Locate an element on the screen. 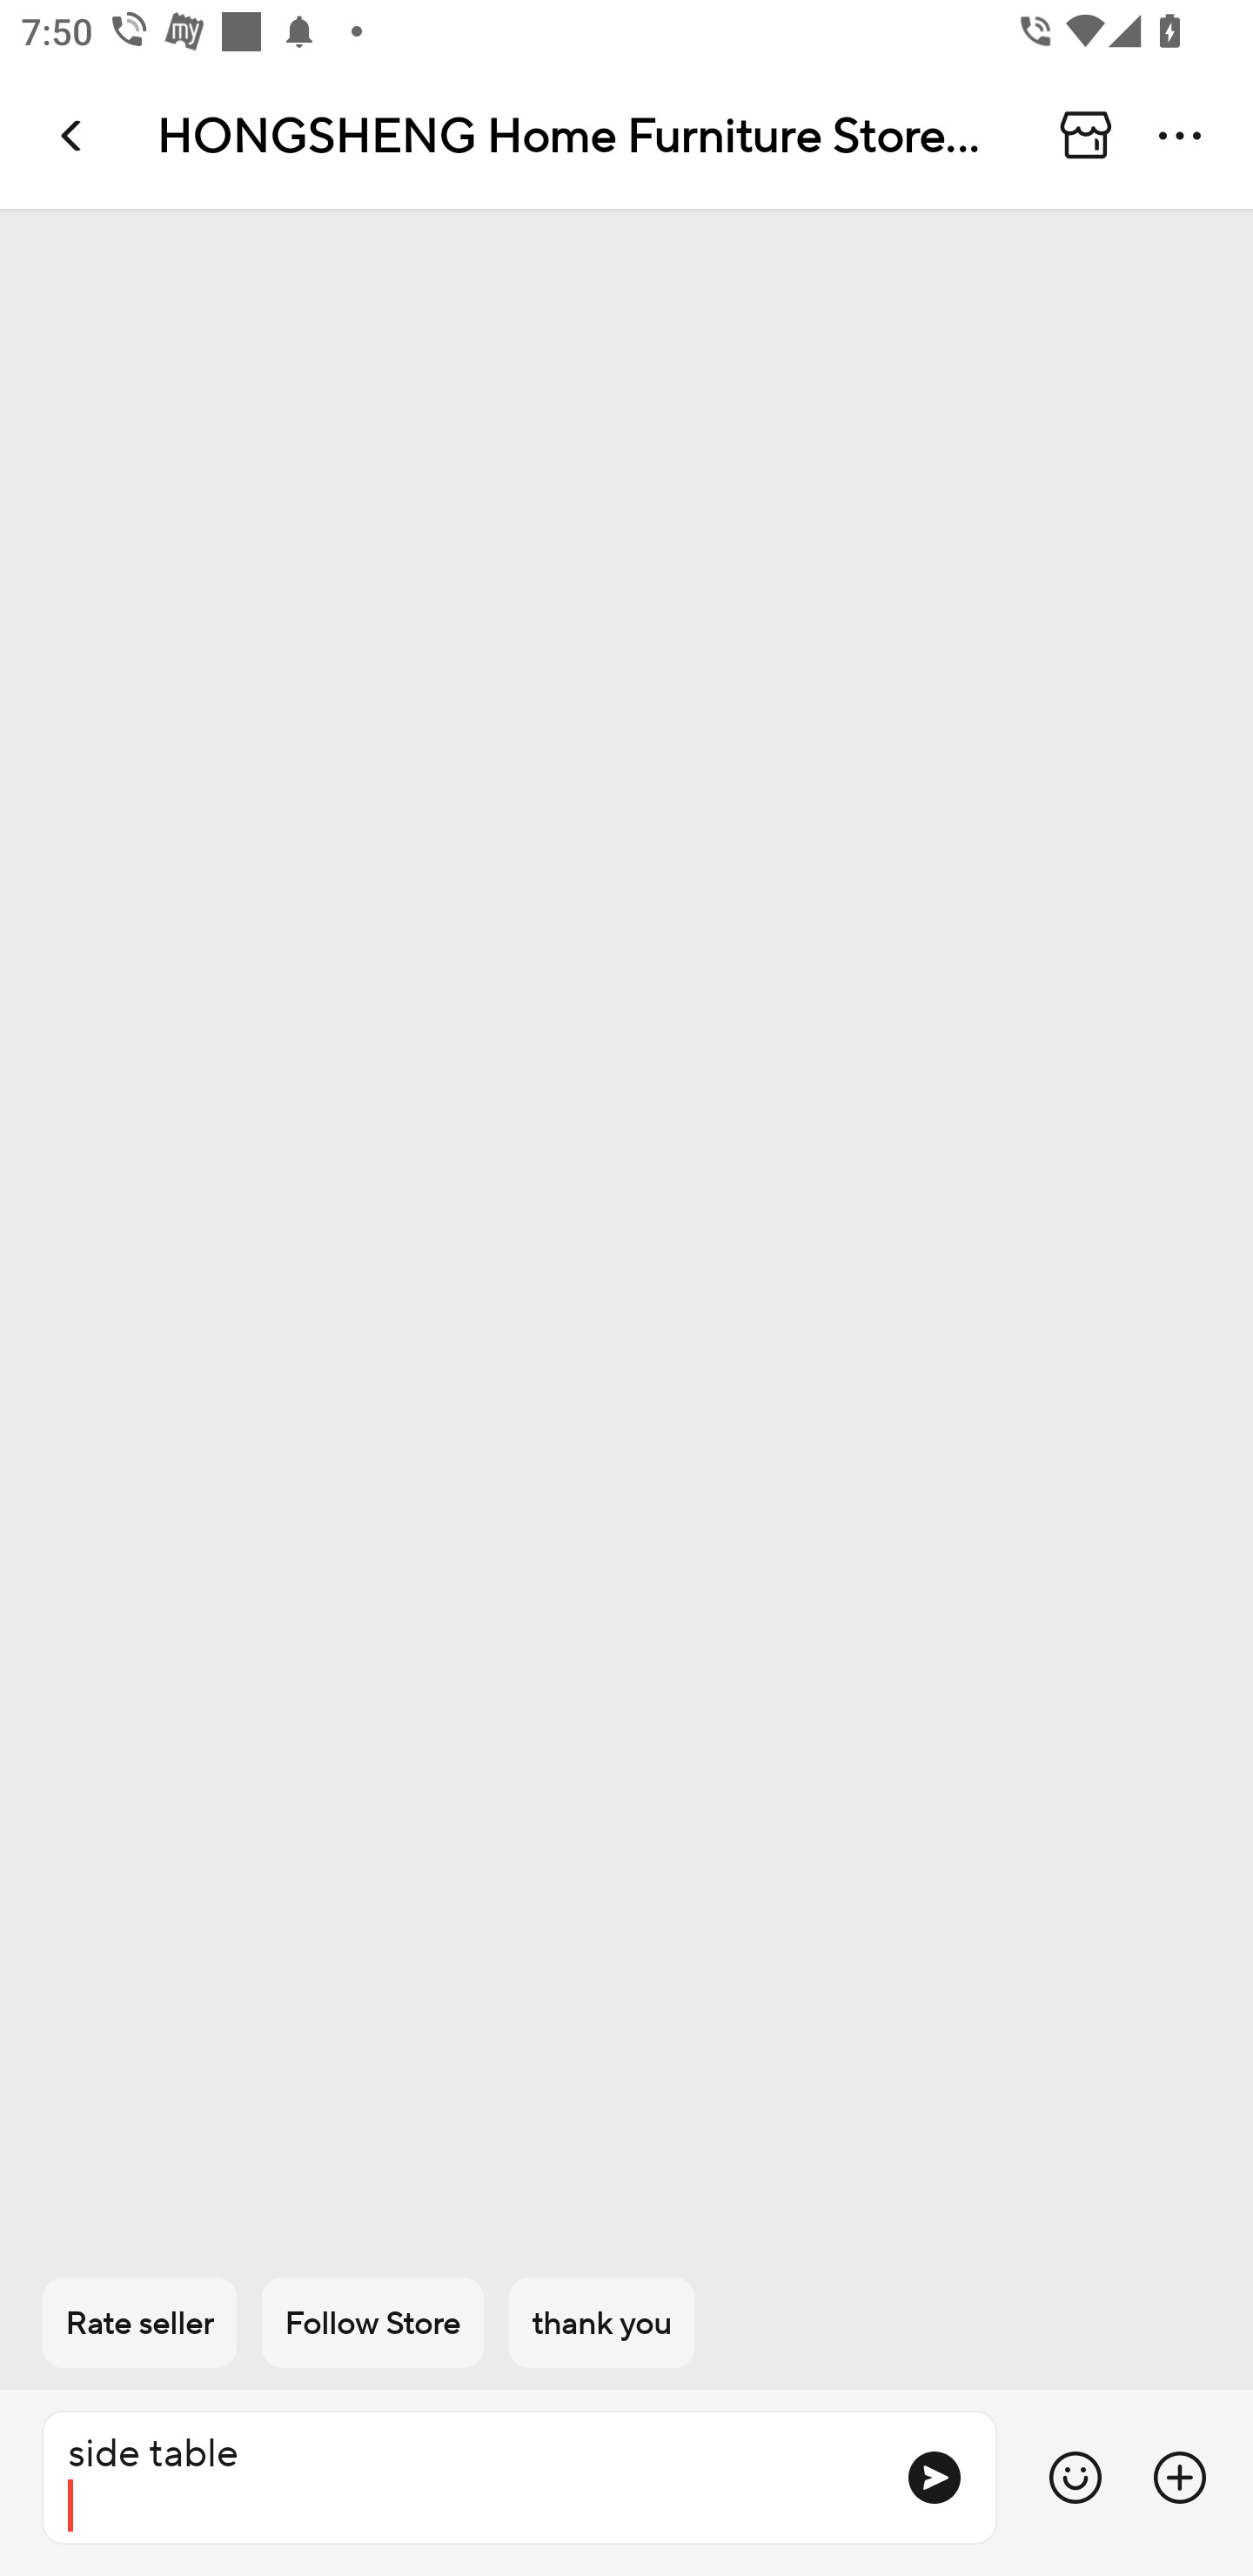  side table
 is located at coordinates (461, 2478).